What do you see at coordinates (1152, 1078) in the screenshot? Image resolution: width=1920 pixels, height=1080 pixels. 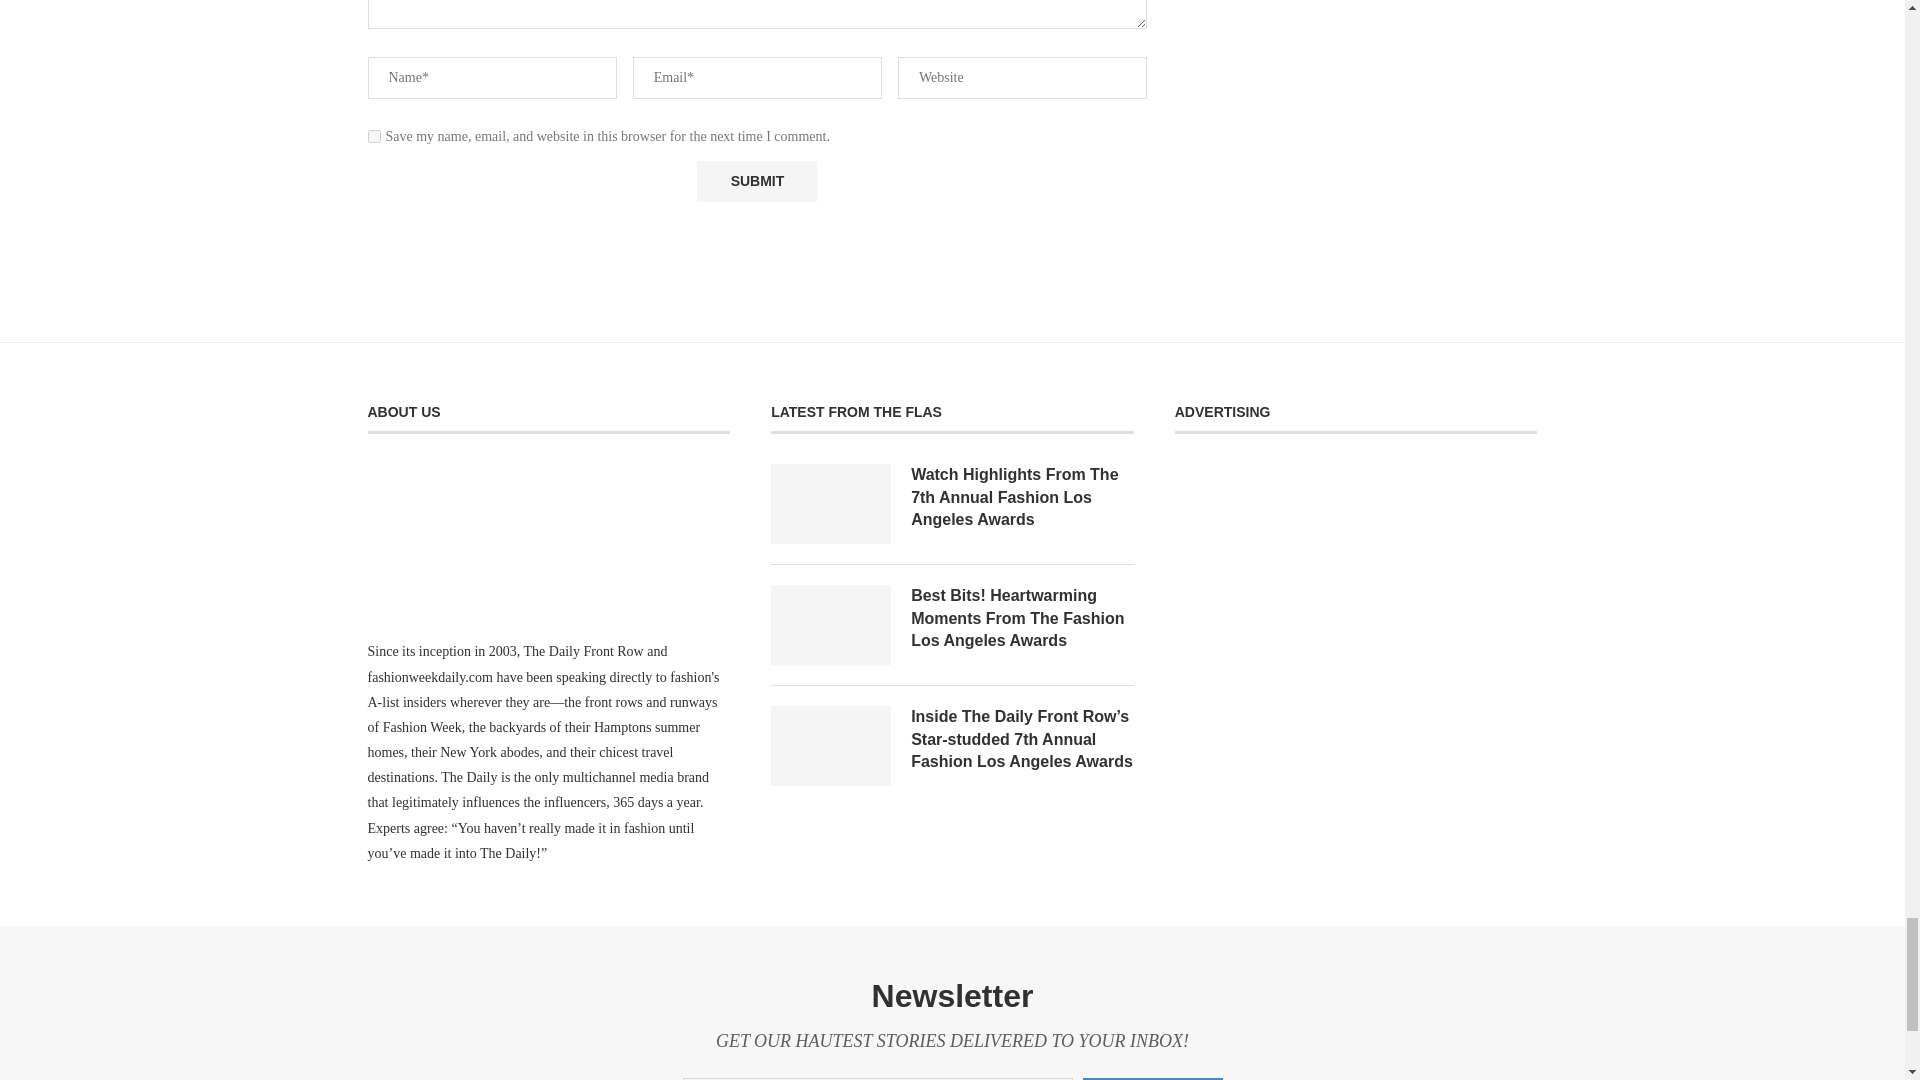 I see `Subscribe` at bounding box center [1152, 1078].